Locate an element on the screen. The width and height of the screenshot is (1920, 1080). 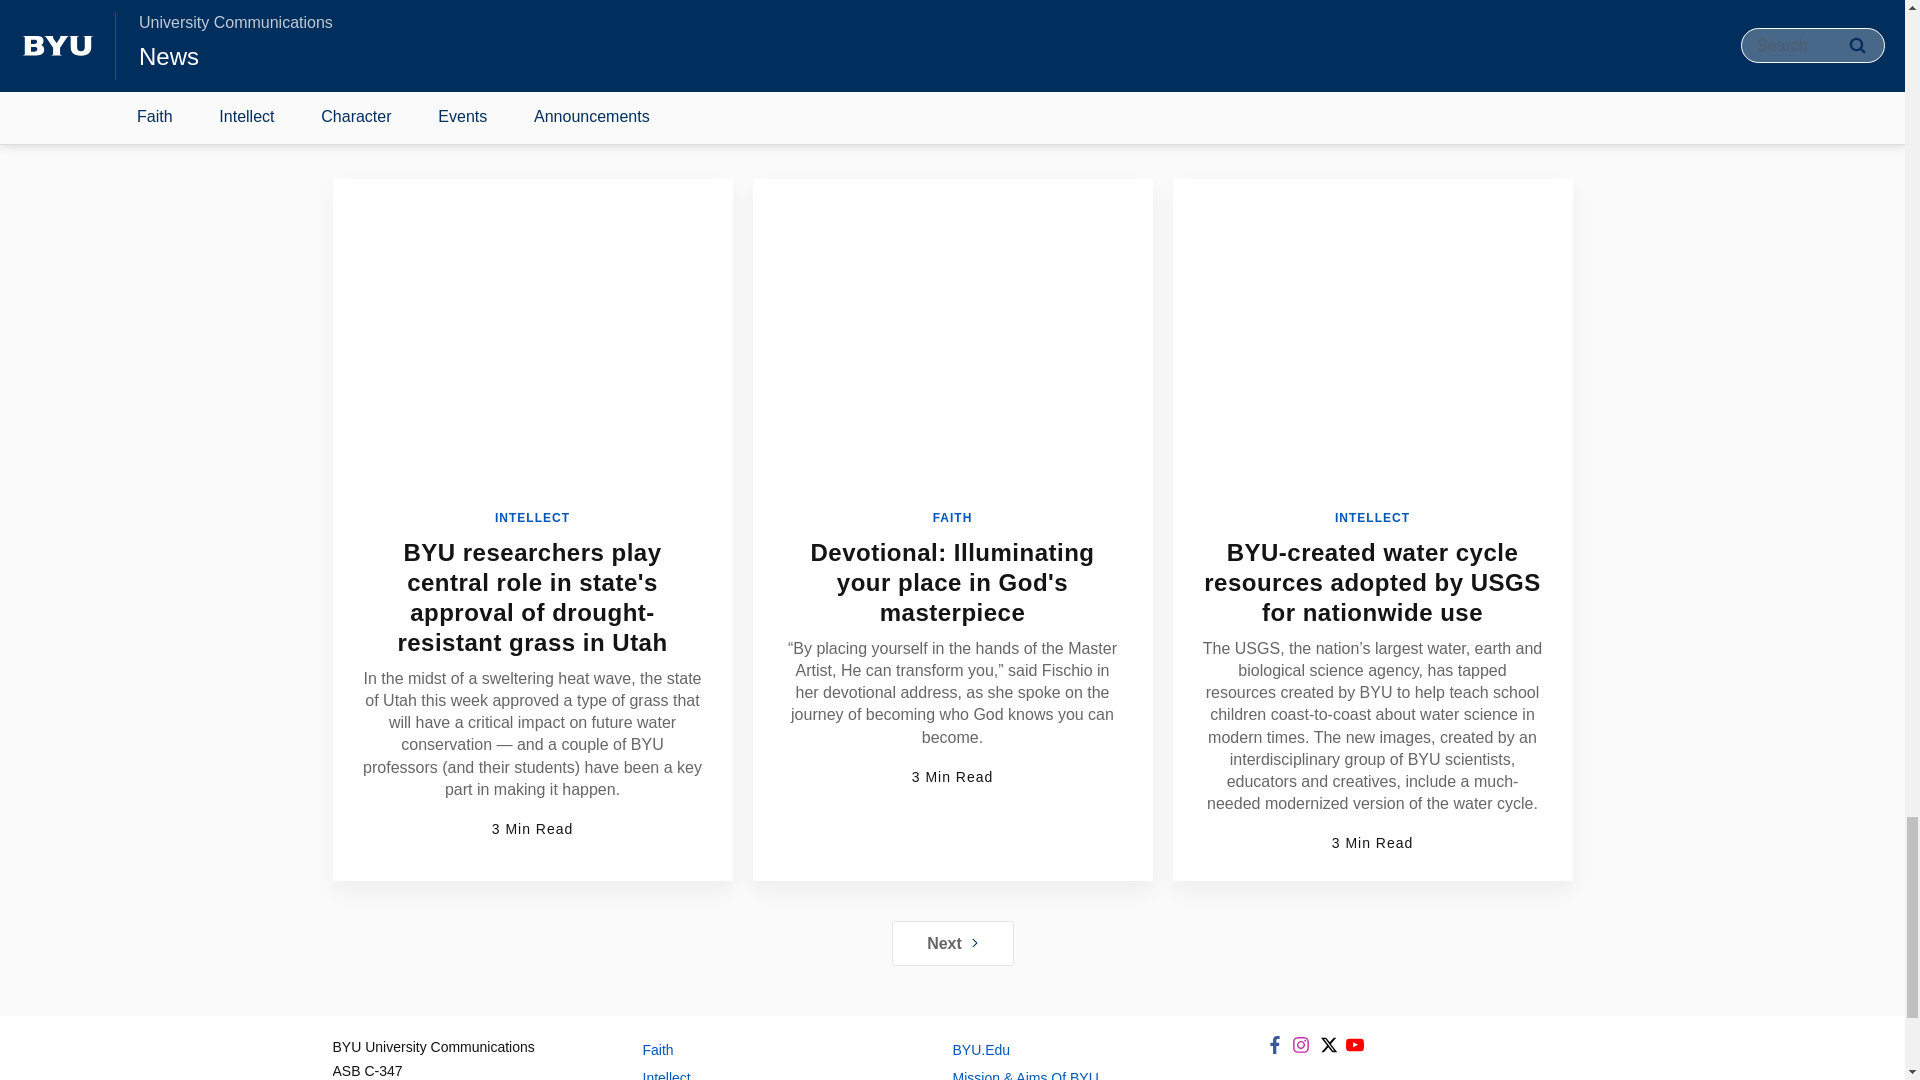
INTELLECT is located at coordinates (532, 517).